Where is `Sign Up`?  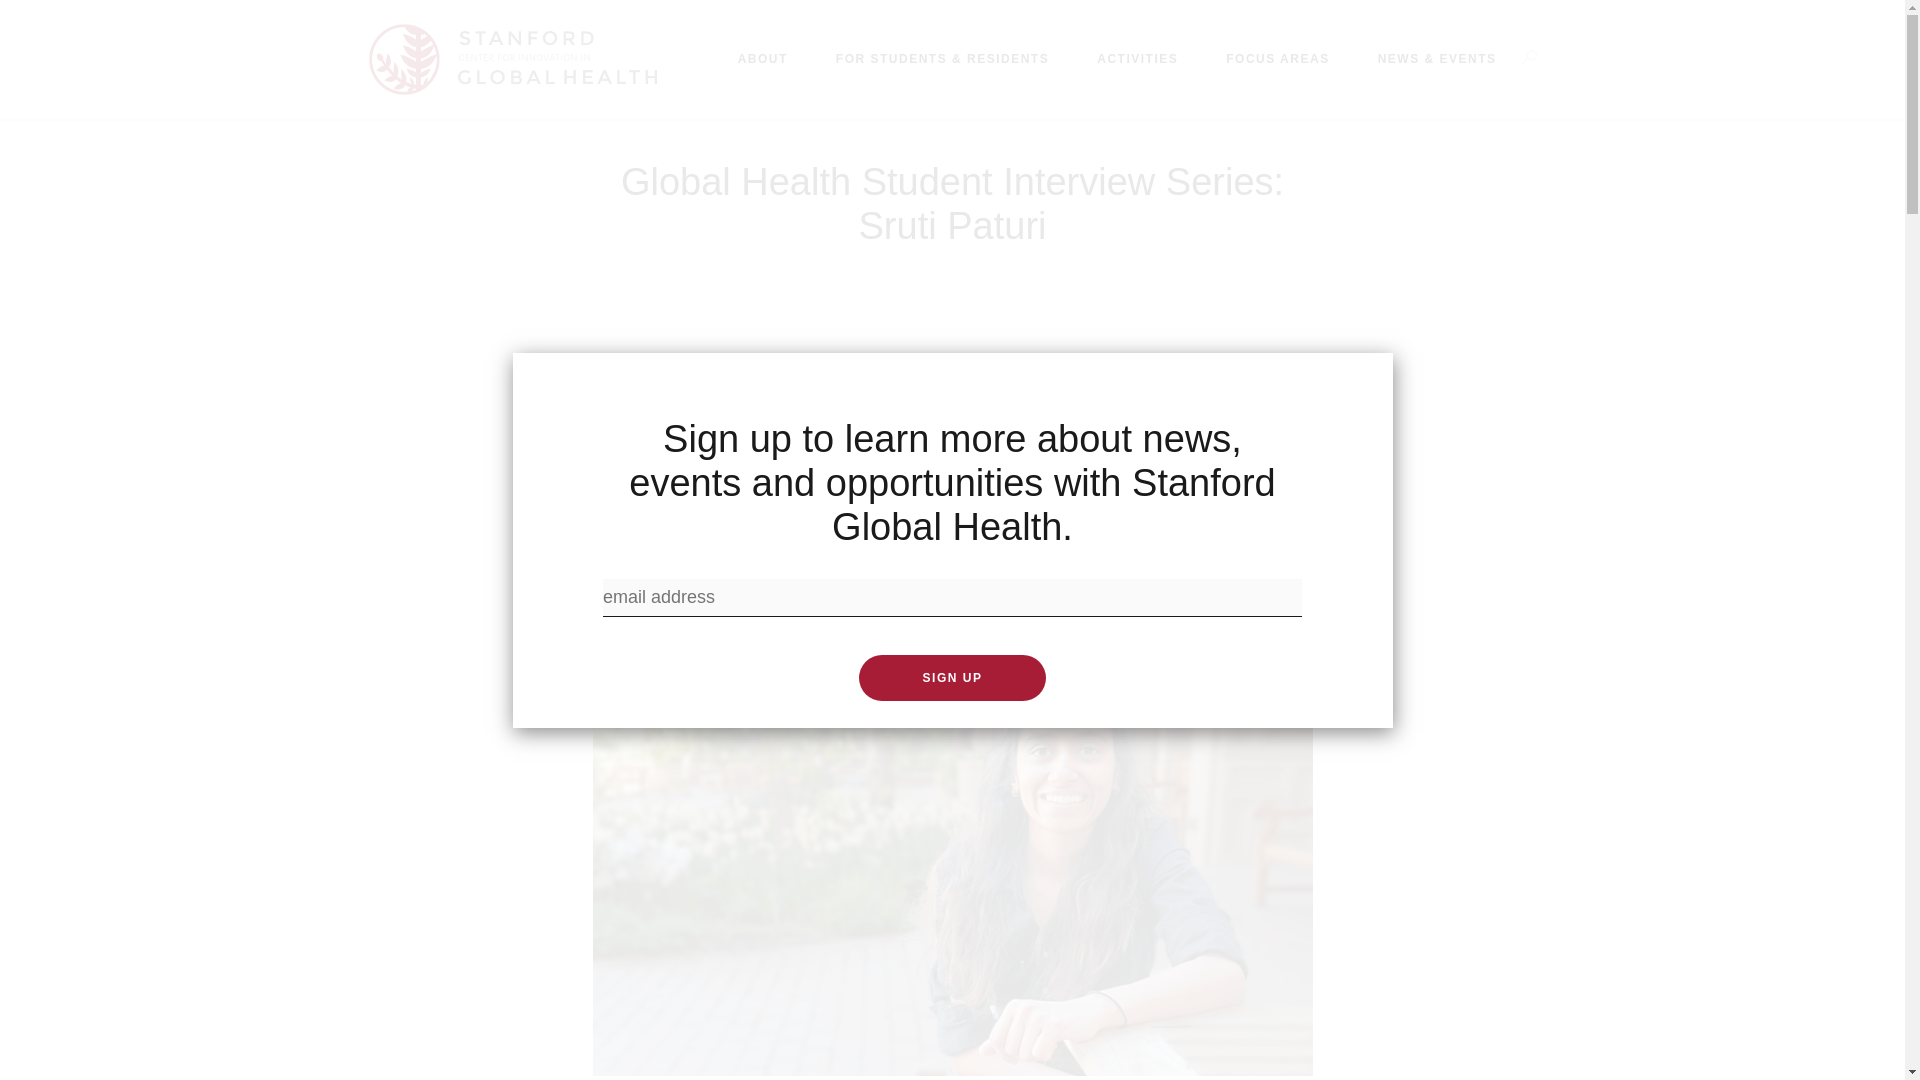 Sign Up is located at coordinates (952, 676).